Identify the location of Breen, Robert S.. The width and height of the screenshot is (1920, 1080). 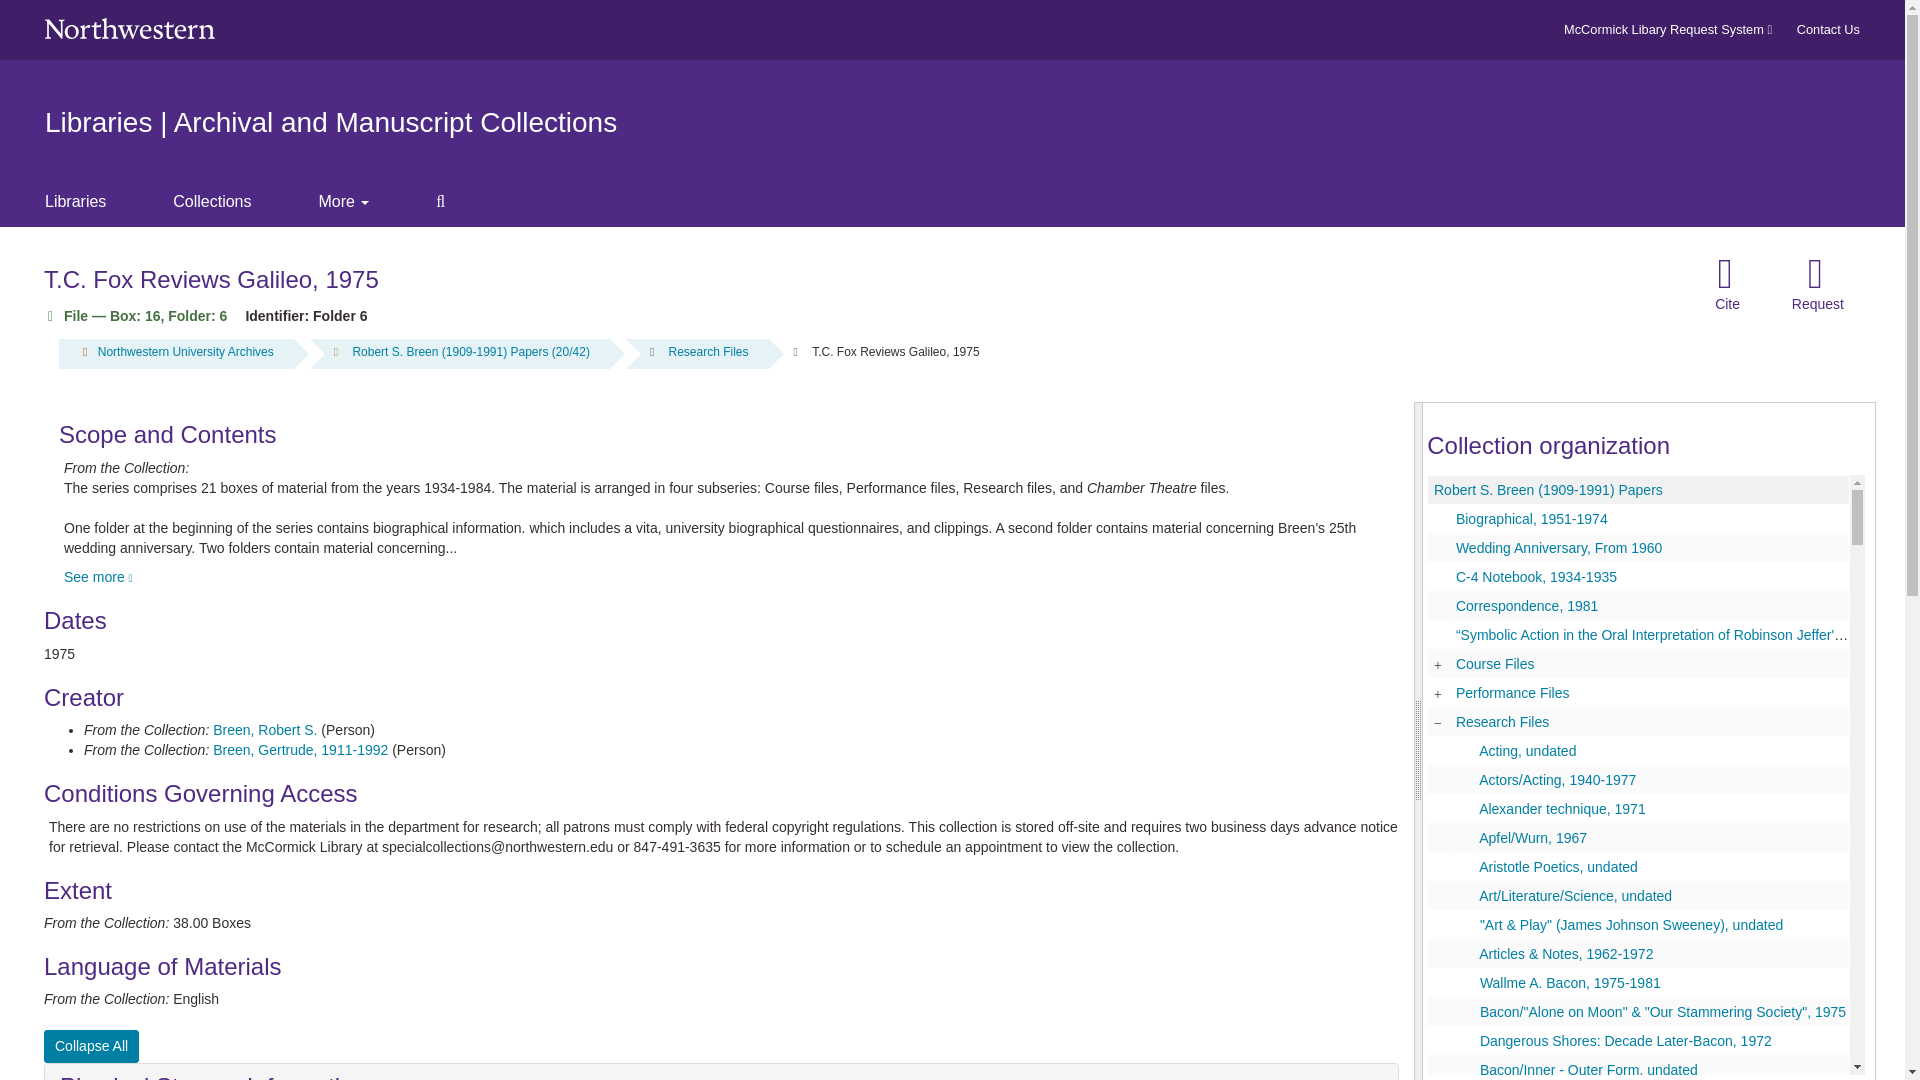
(264, 730).